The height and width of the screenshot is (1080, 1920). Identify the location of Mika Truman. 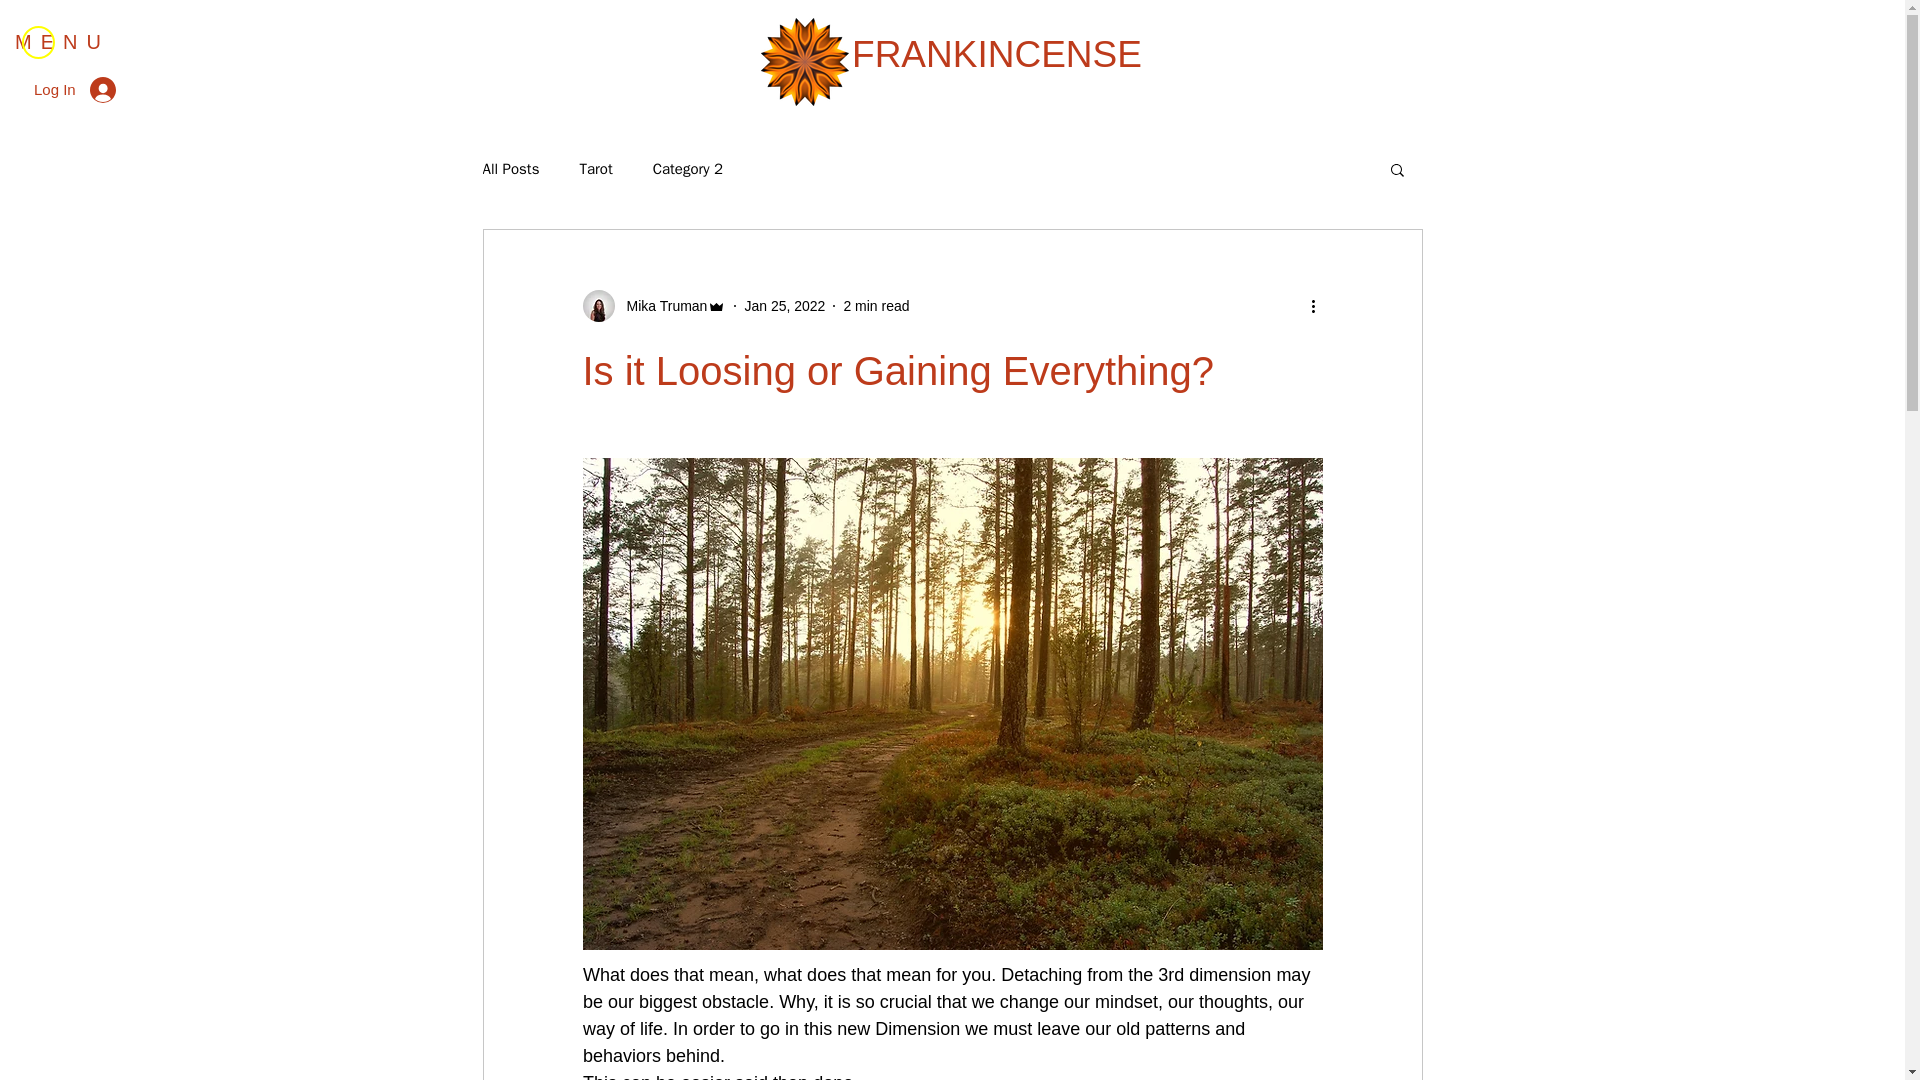
(653, 306).